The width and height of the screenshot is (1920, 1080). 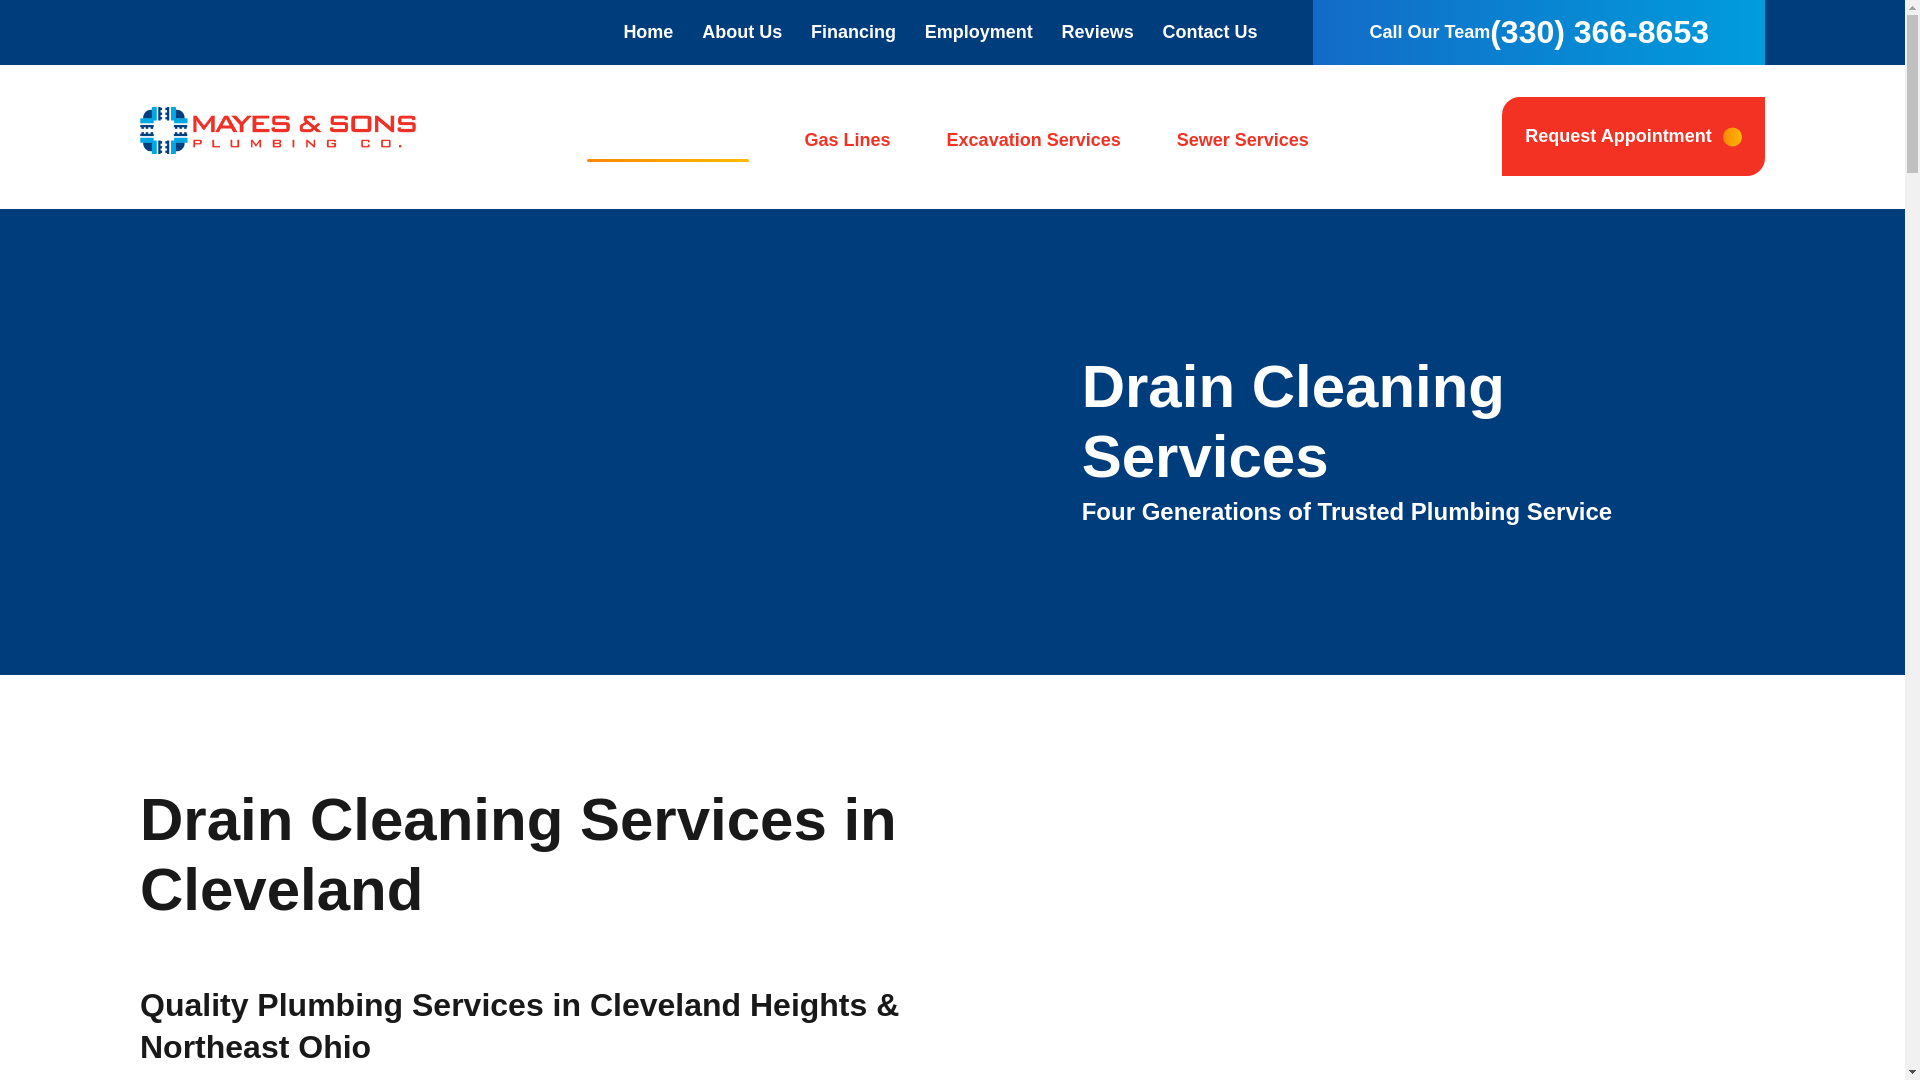 I want to click on Employment, so click(x=978, y=32).